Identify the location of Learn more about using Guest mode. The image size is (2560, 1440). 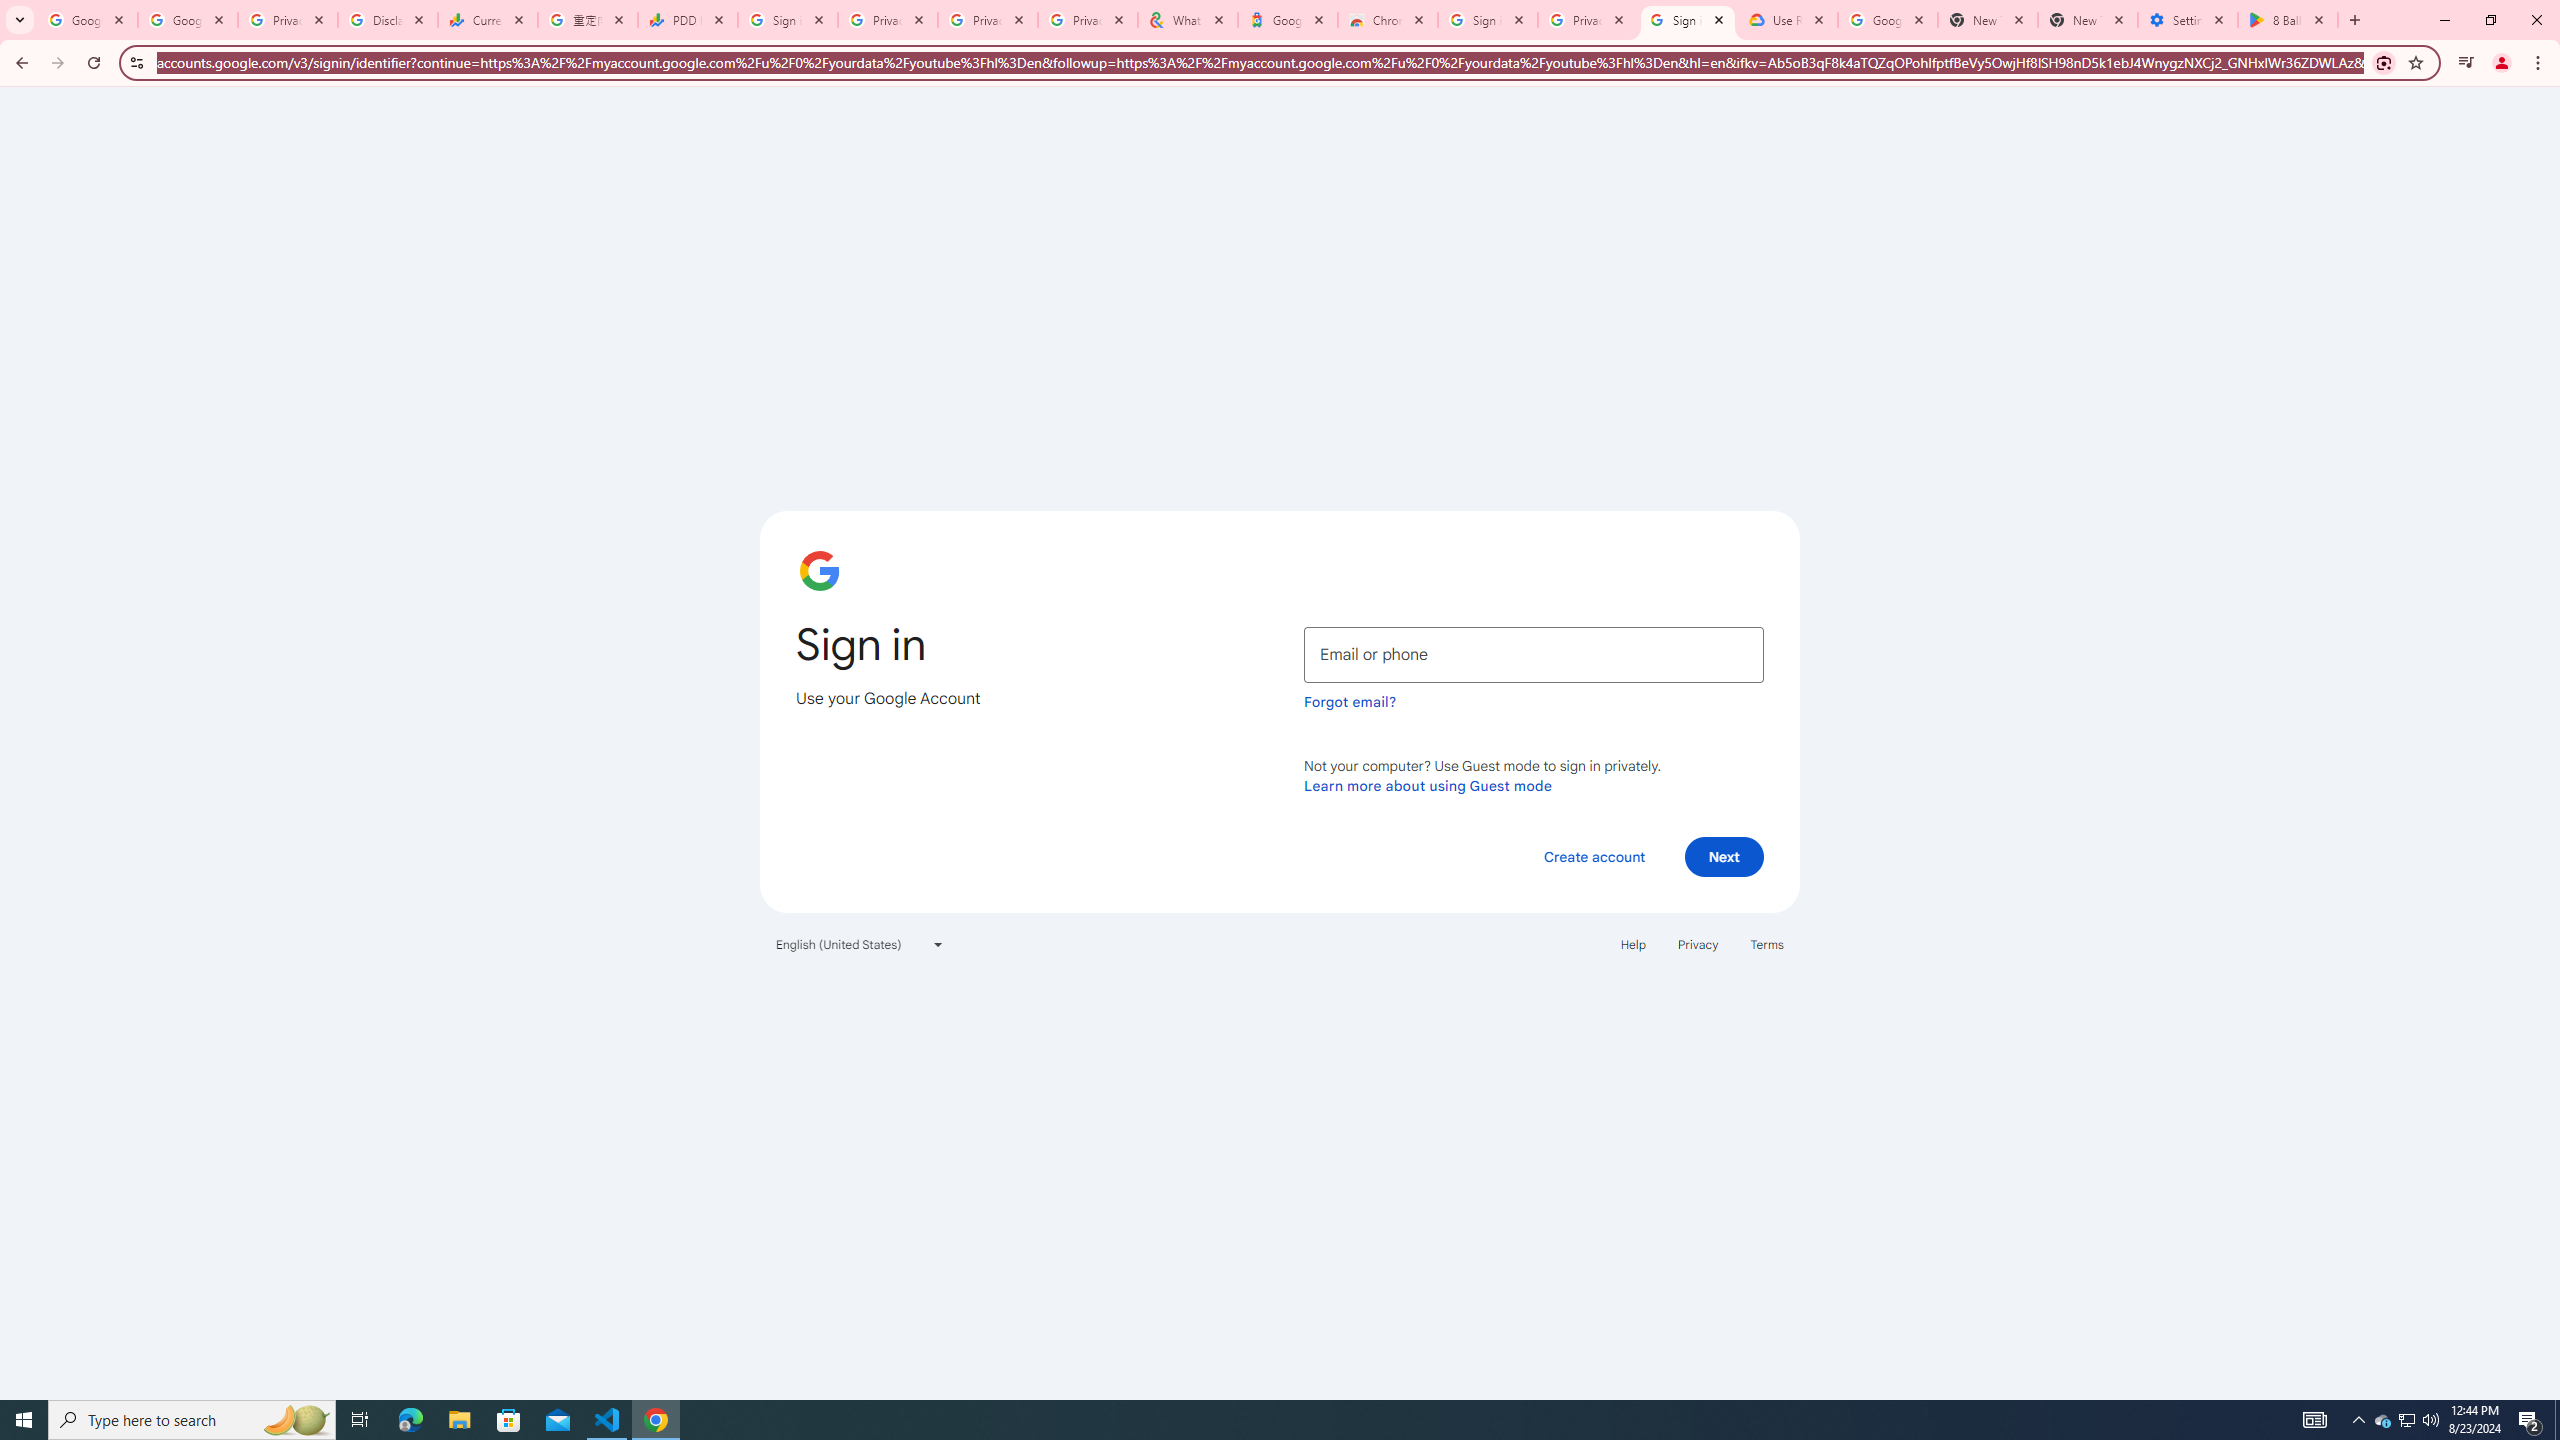
(1428, 785).